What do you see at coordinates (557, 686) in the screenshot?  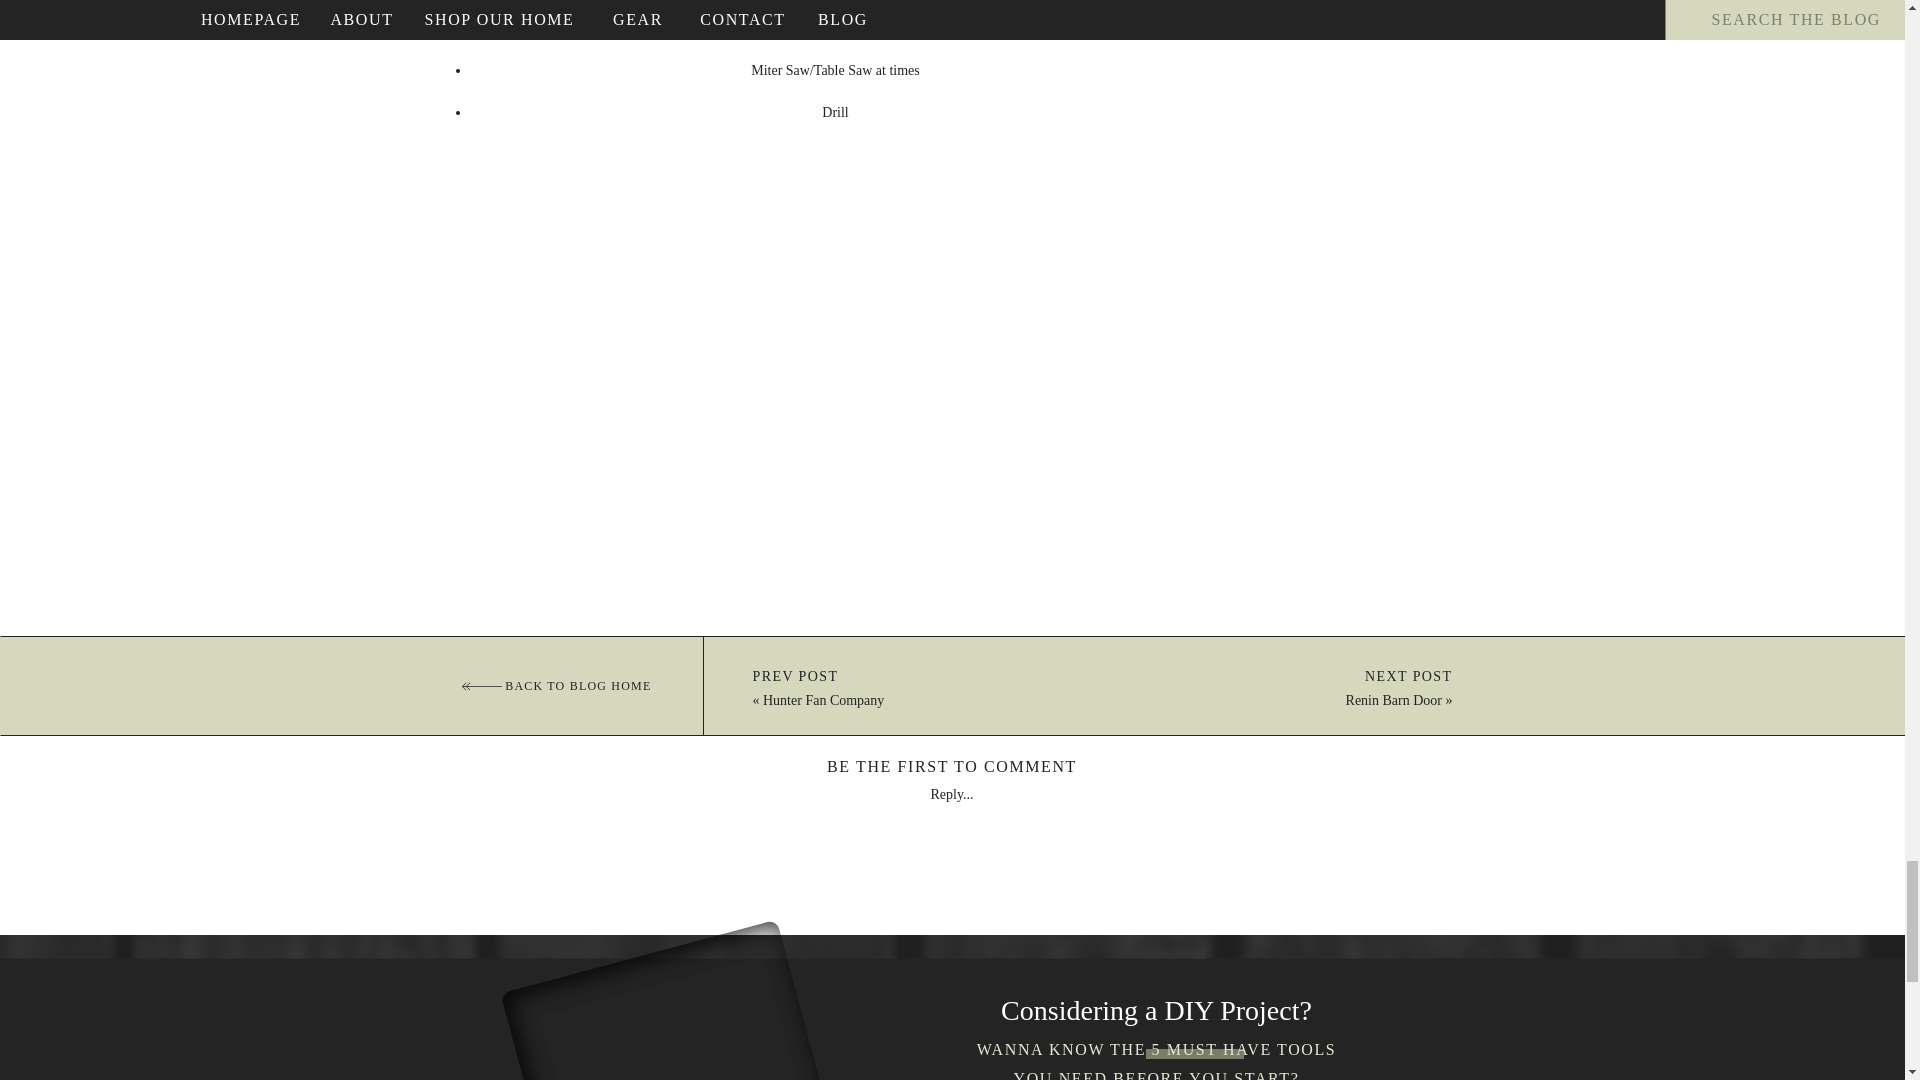 I see `BACK TO BLOG HOME` at bounding box center [557, 686].